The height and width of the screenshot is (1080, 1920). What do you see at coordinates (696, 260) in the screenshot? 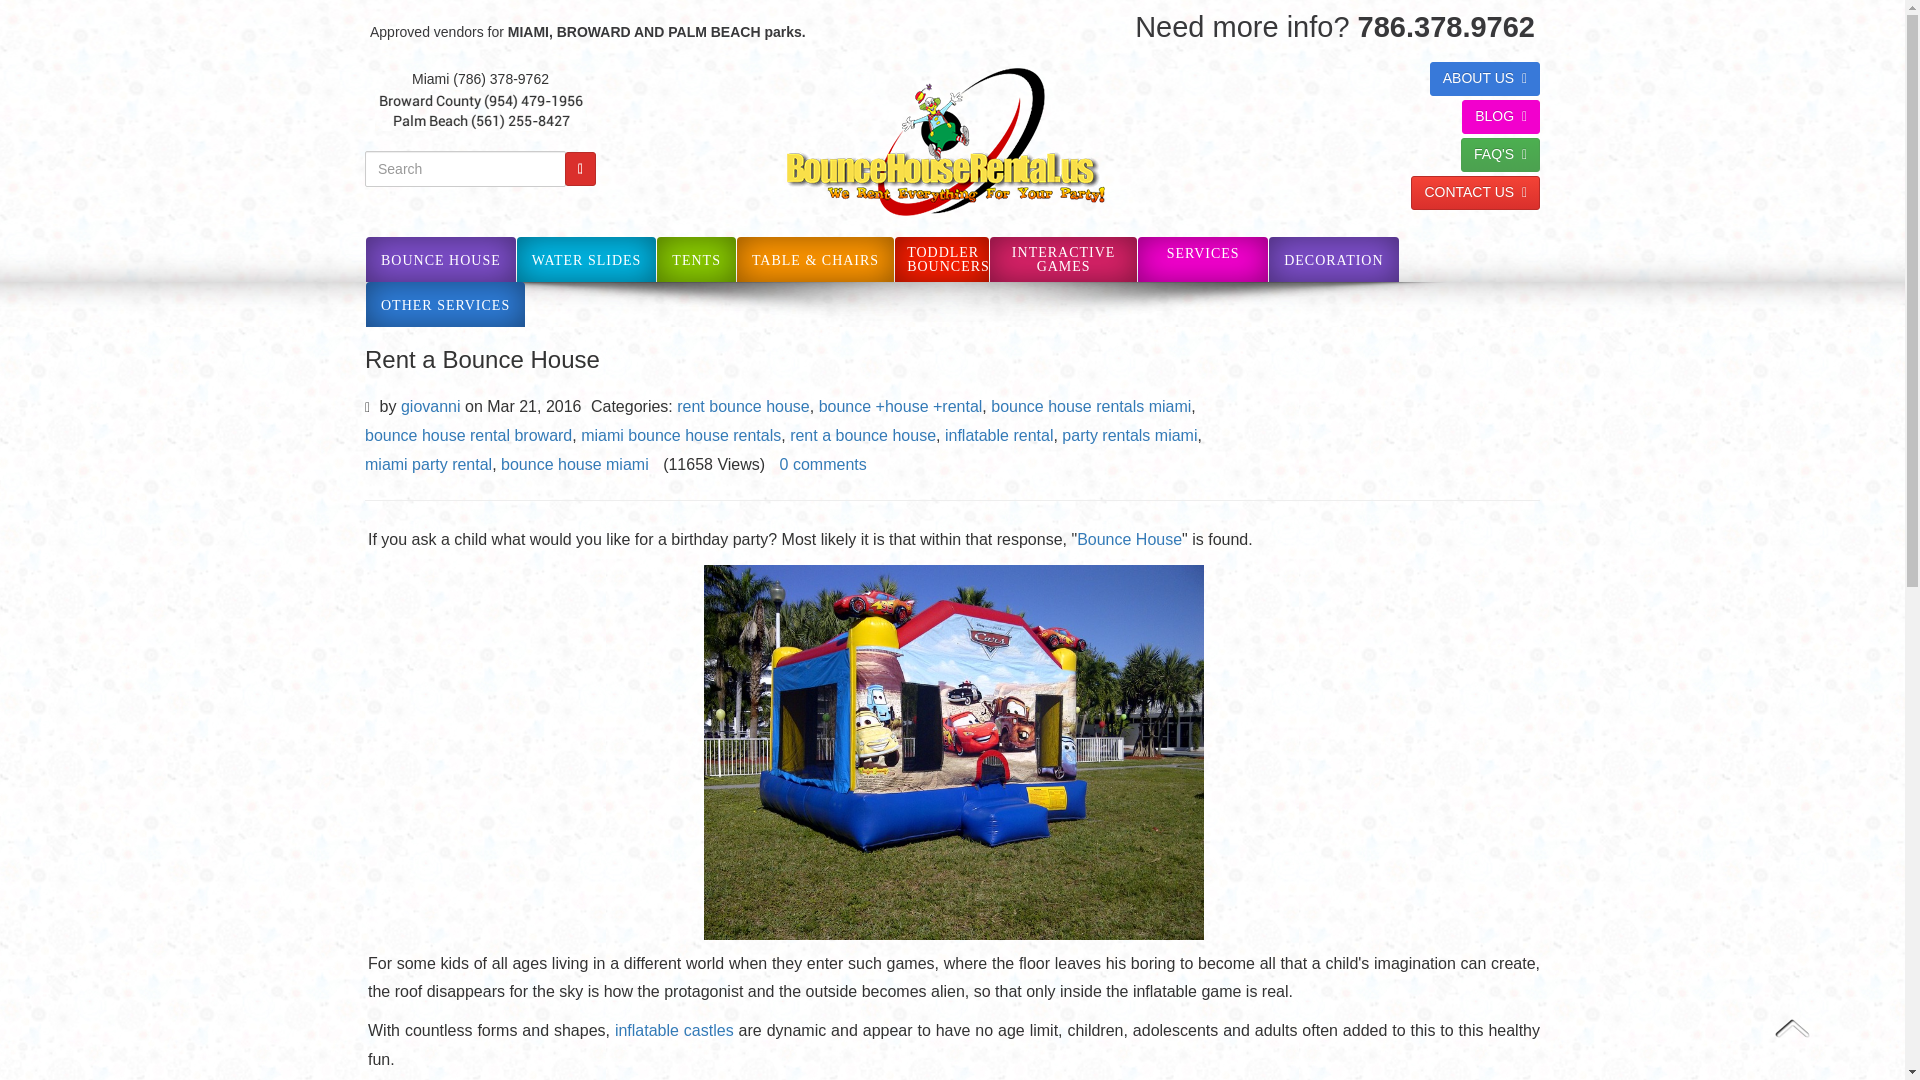
I see `TENTS` at bounding box center [696, 260].